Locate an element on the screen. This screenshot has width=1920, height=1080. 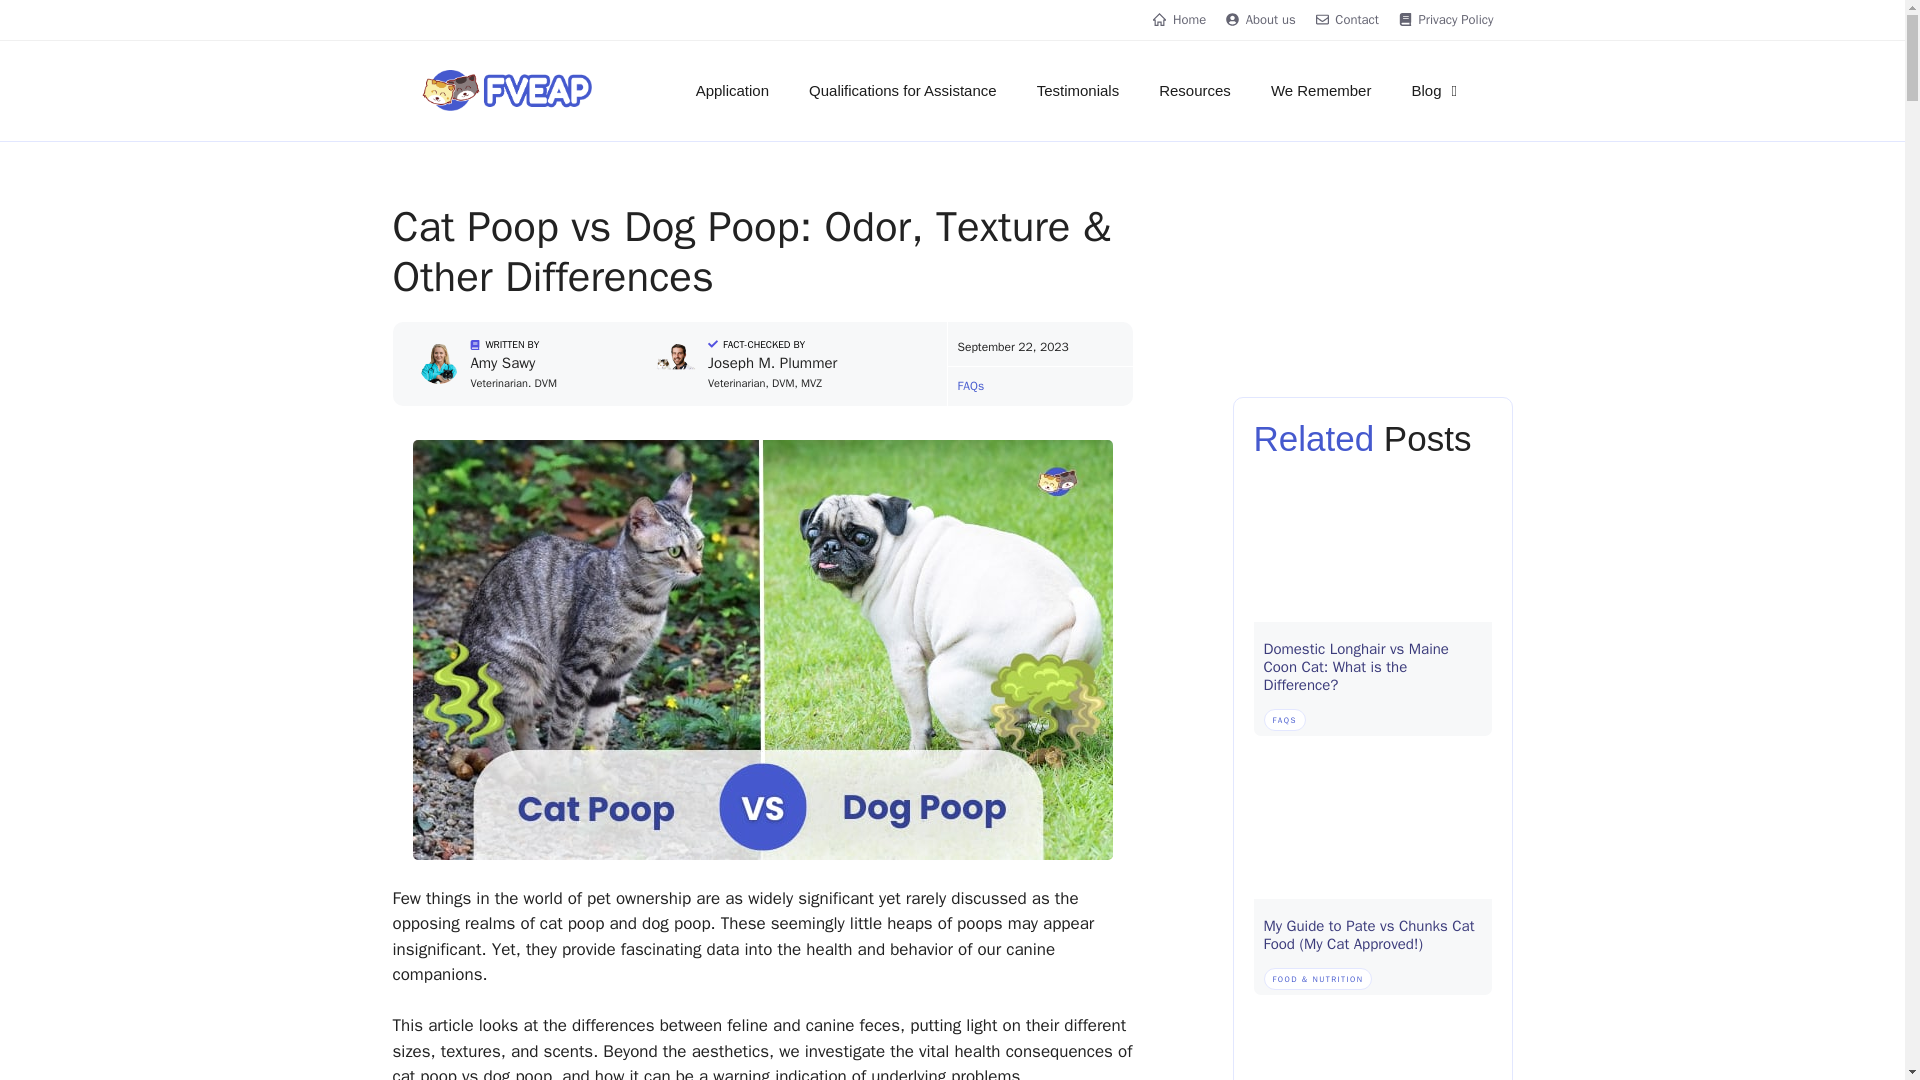
Blog is located at coordinates (1436, 90).